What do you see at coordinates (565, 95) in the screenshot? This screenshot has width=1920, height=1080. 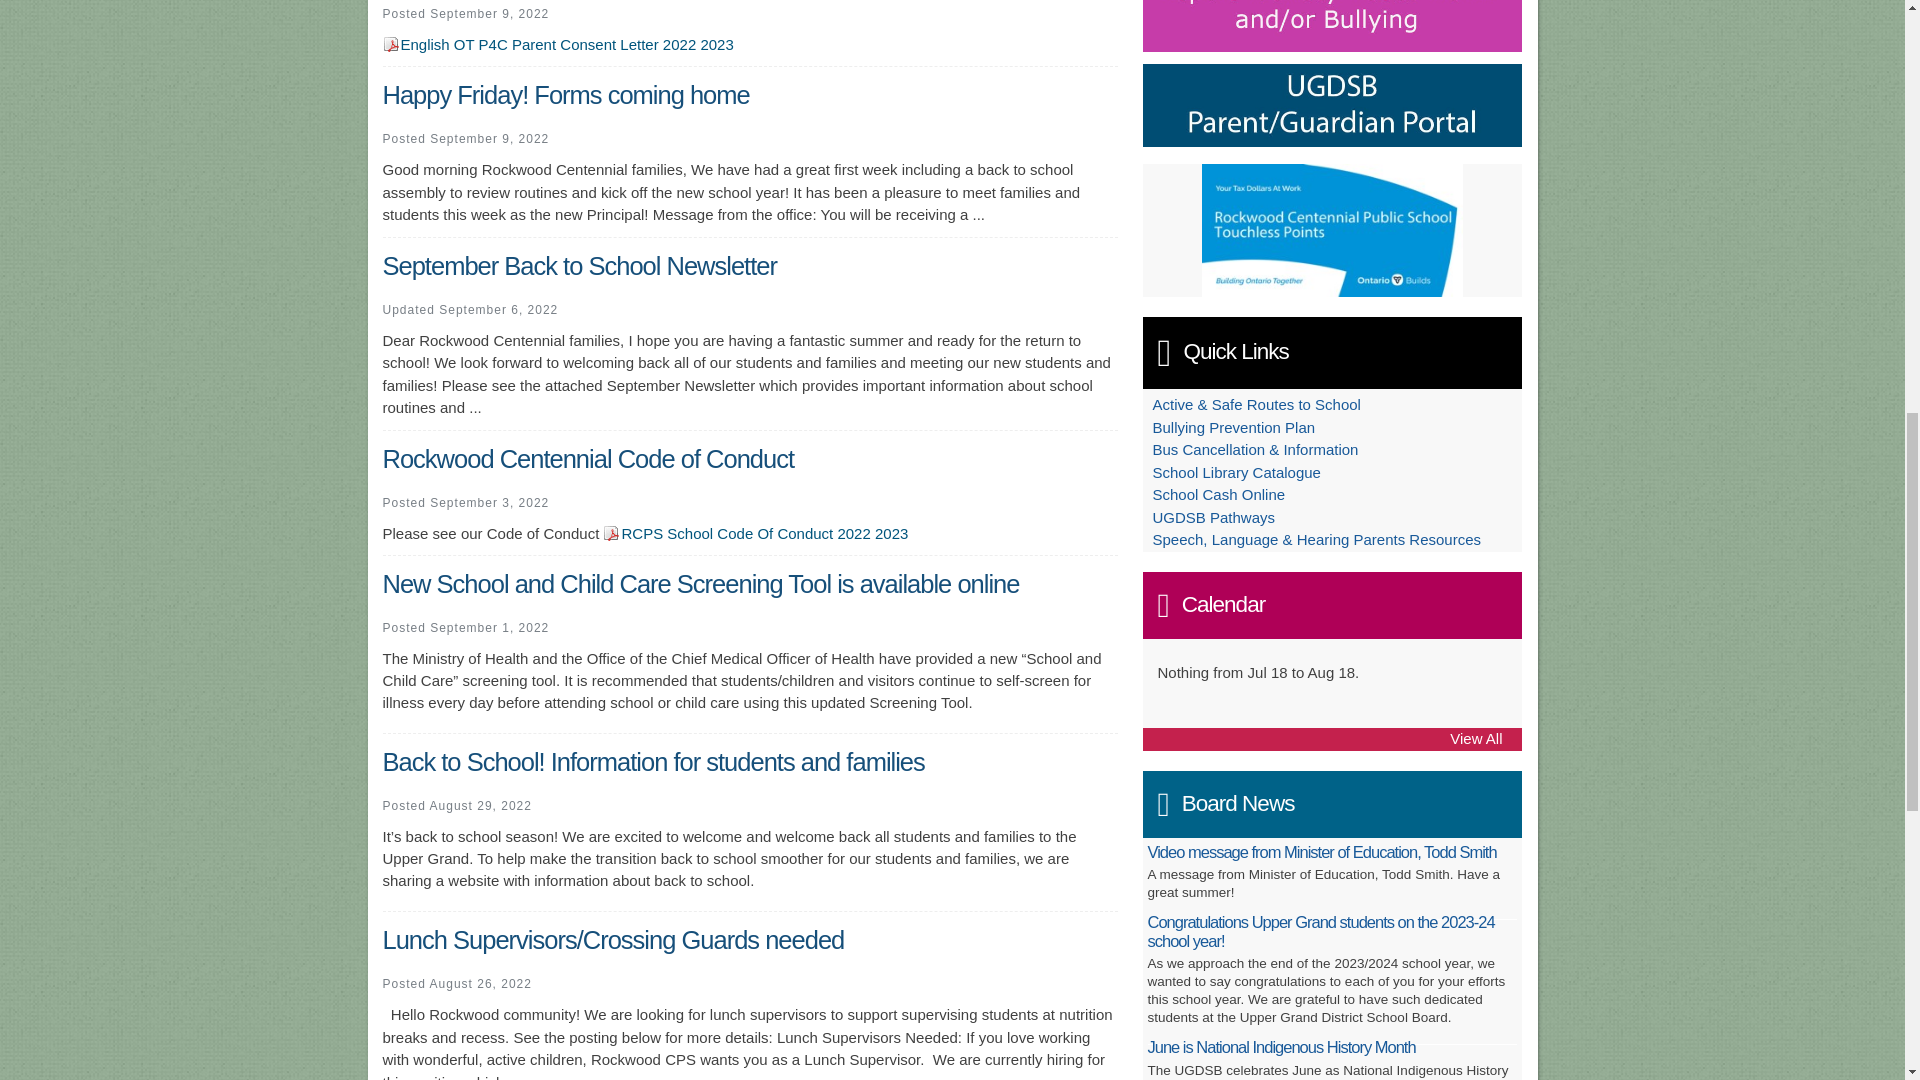 I see `Happy Friday! Forms coming home` at bounding box center [565, 95].